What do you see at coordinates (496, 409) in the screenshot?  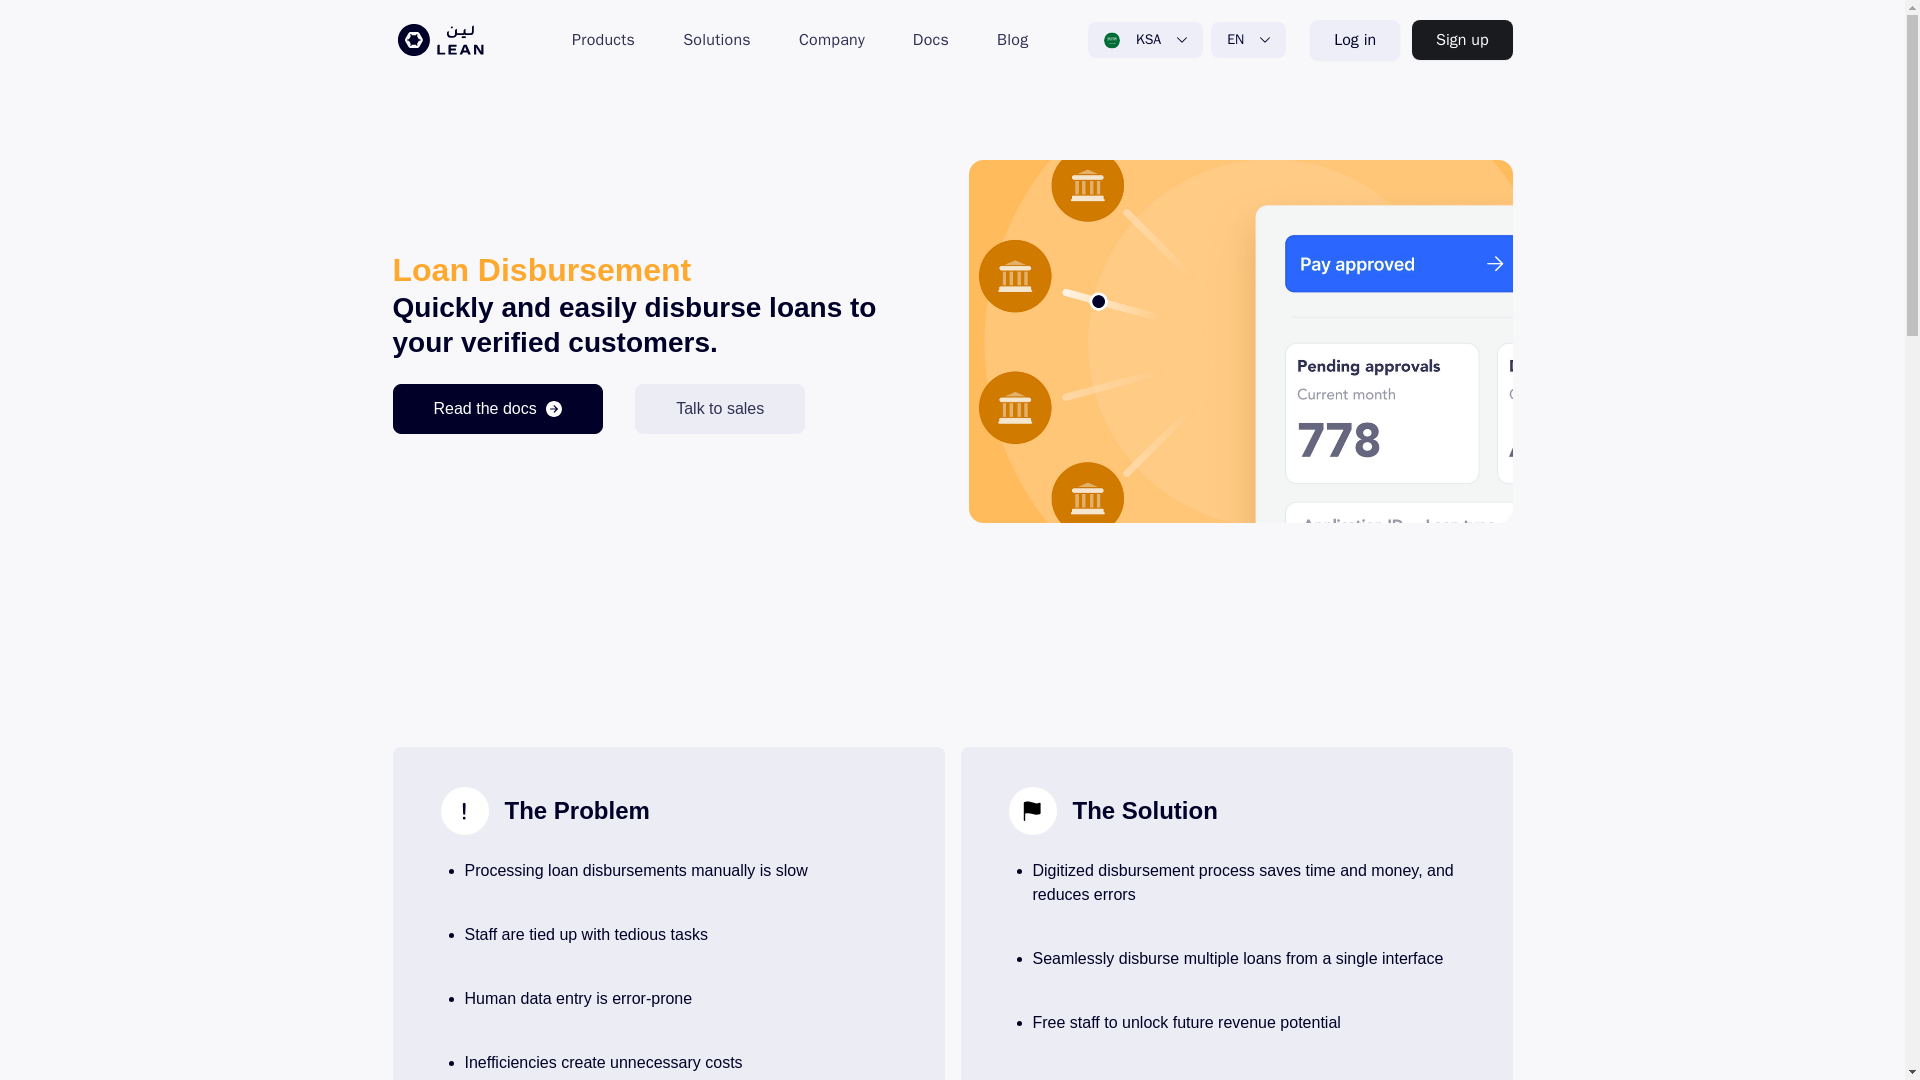 I see `Read the docs` at bounding box center [496, 409].